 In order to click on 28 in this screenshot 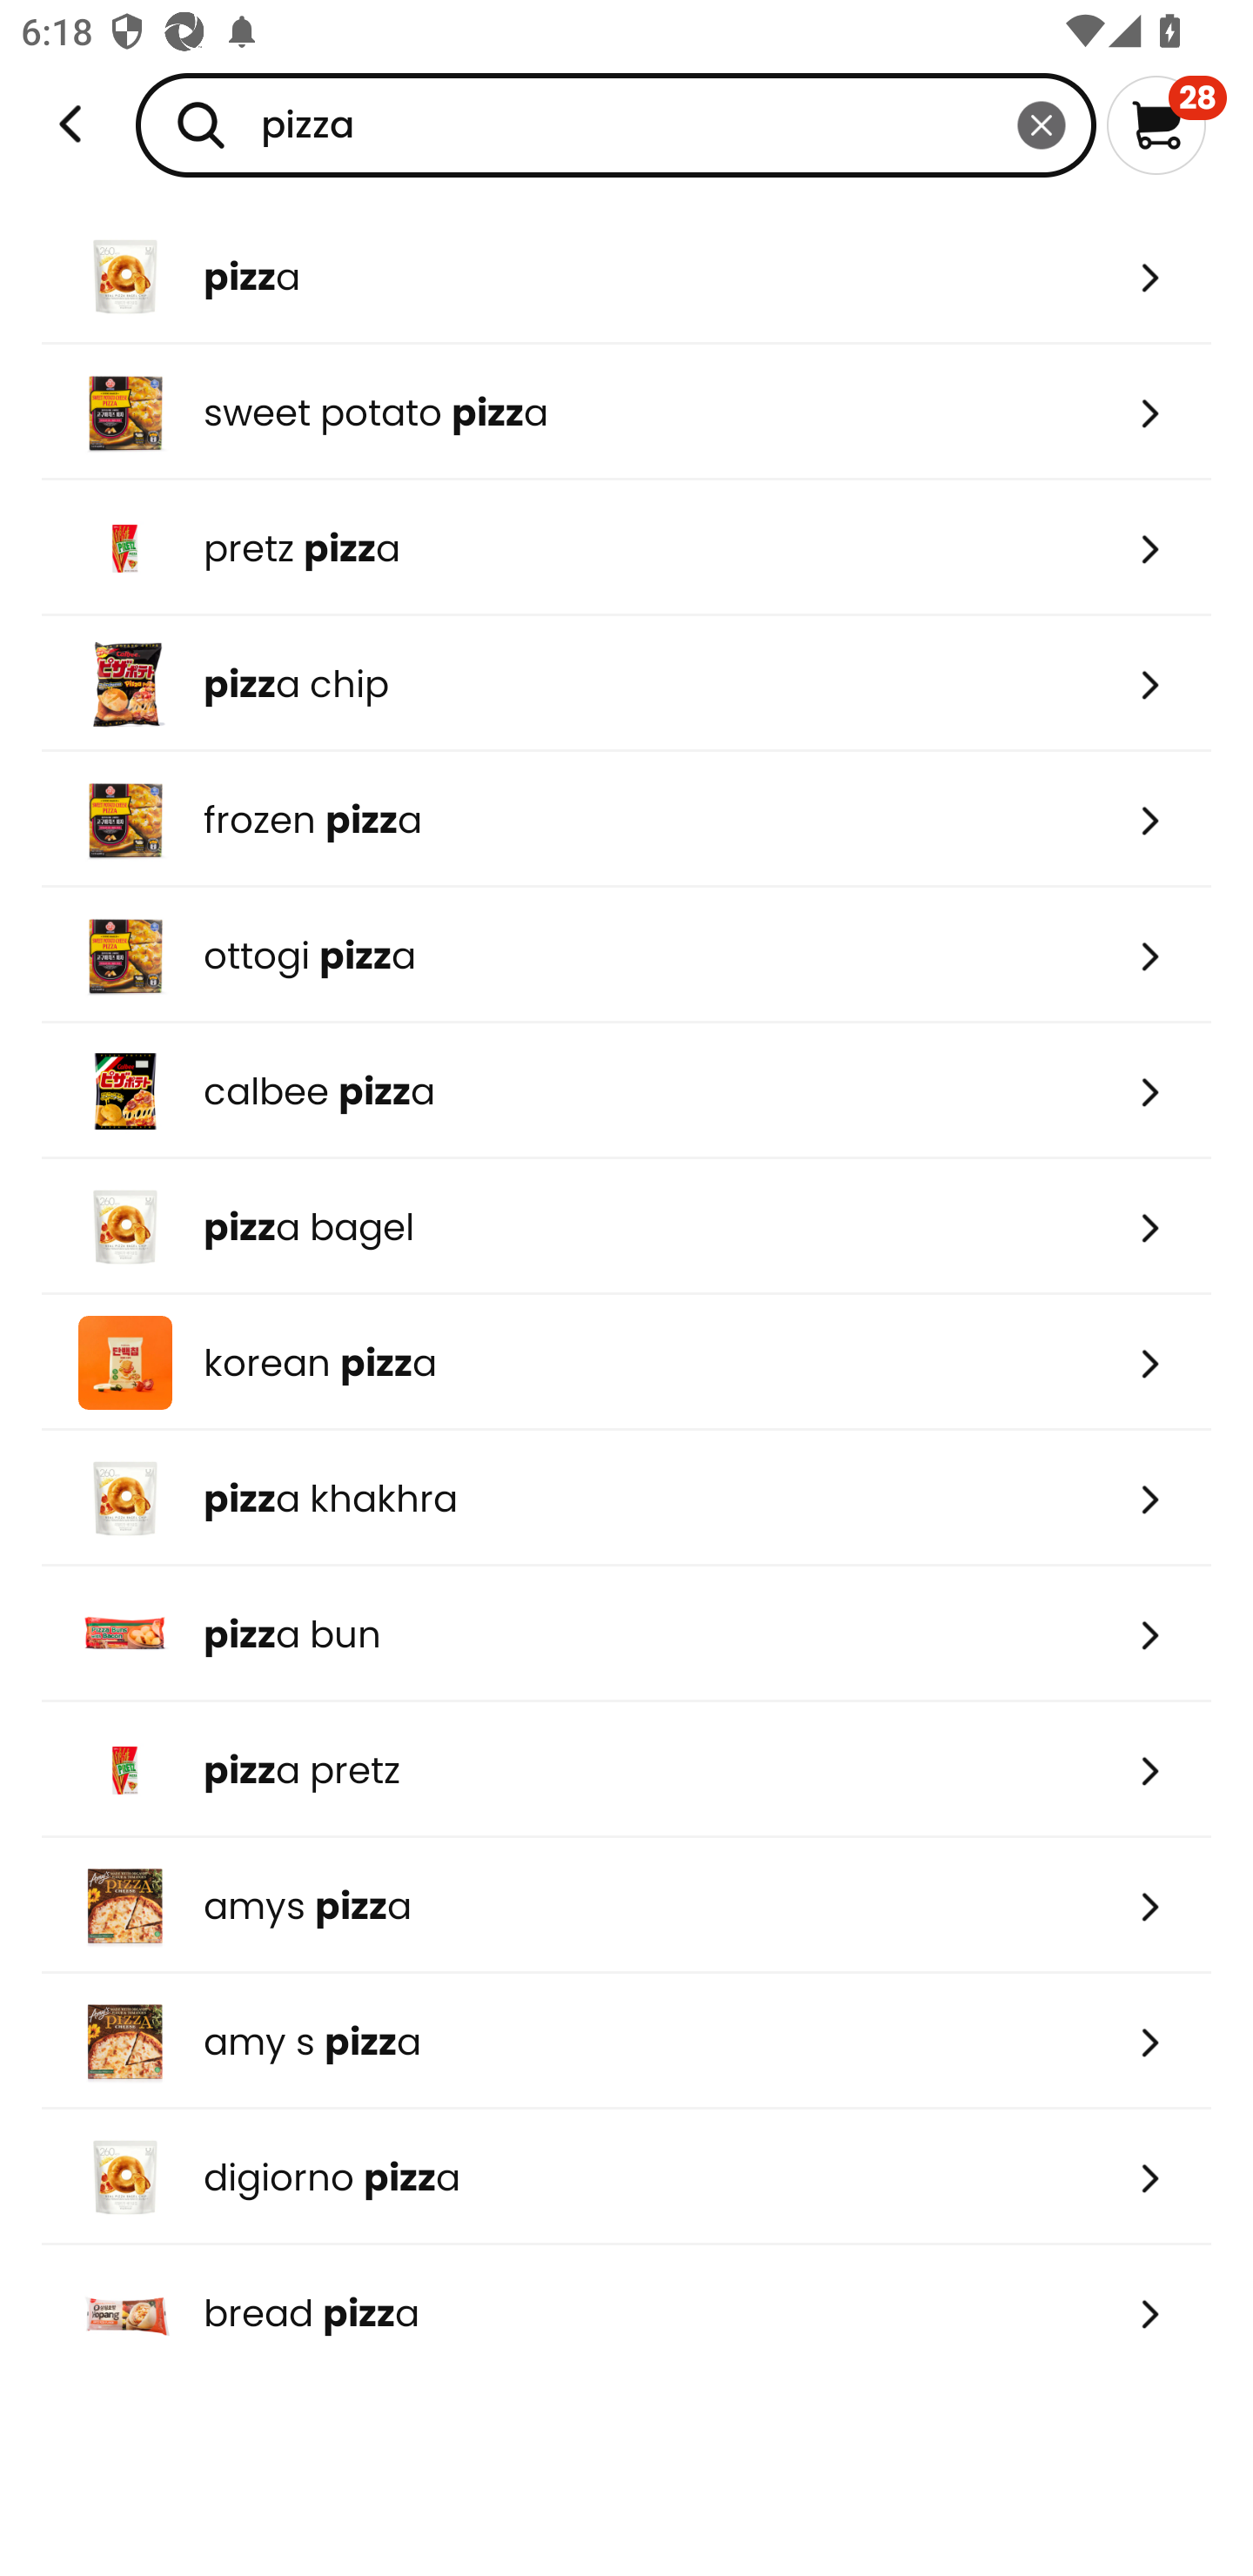, I will do `click(1166, 124)`.